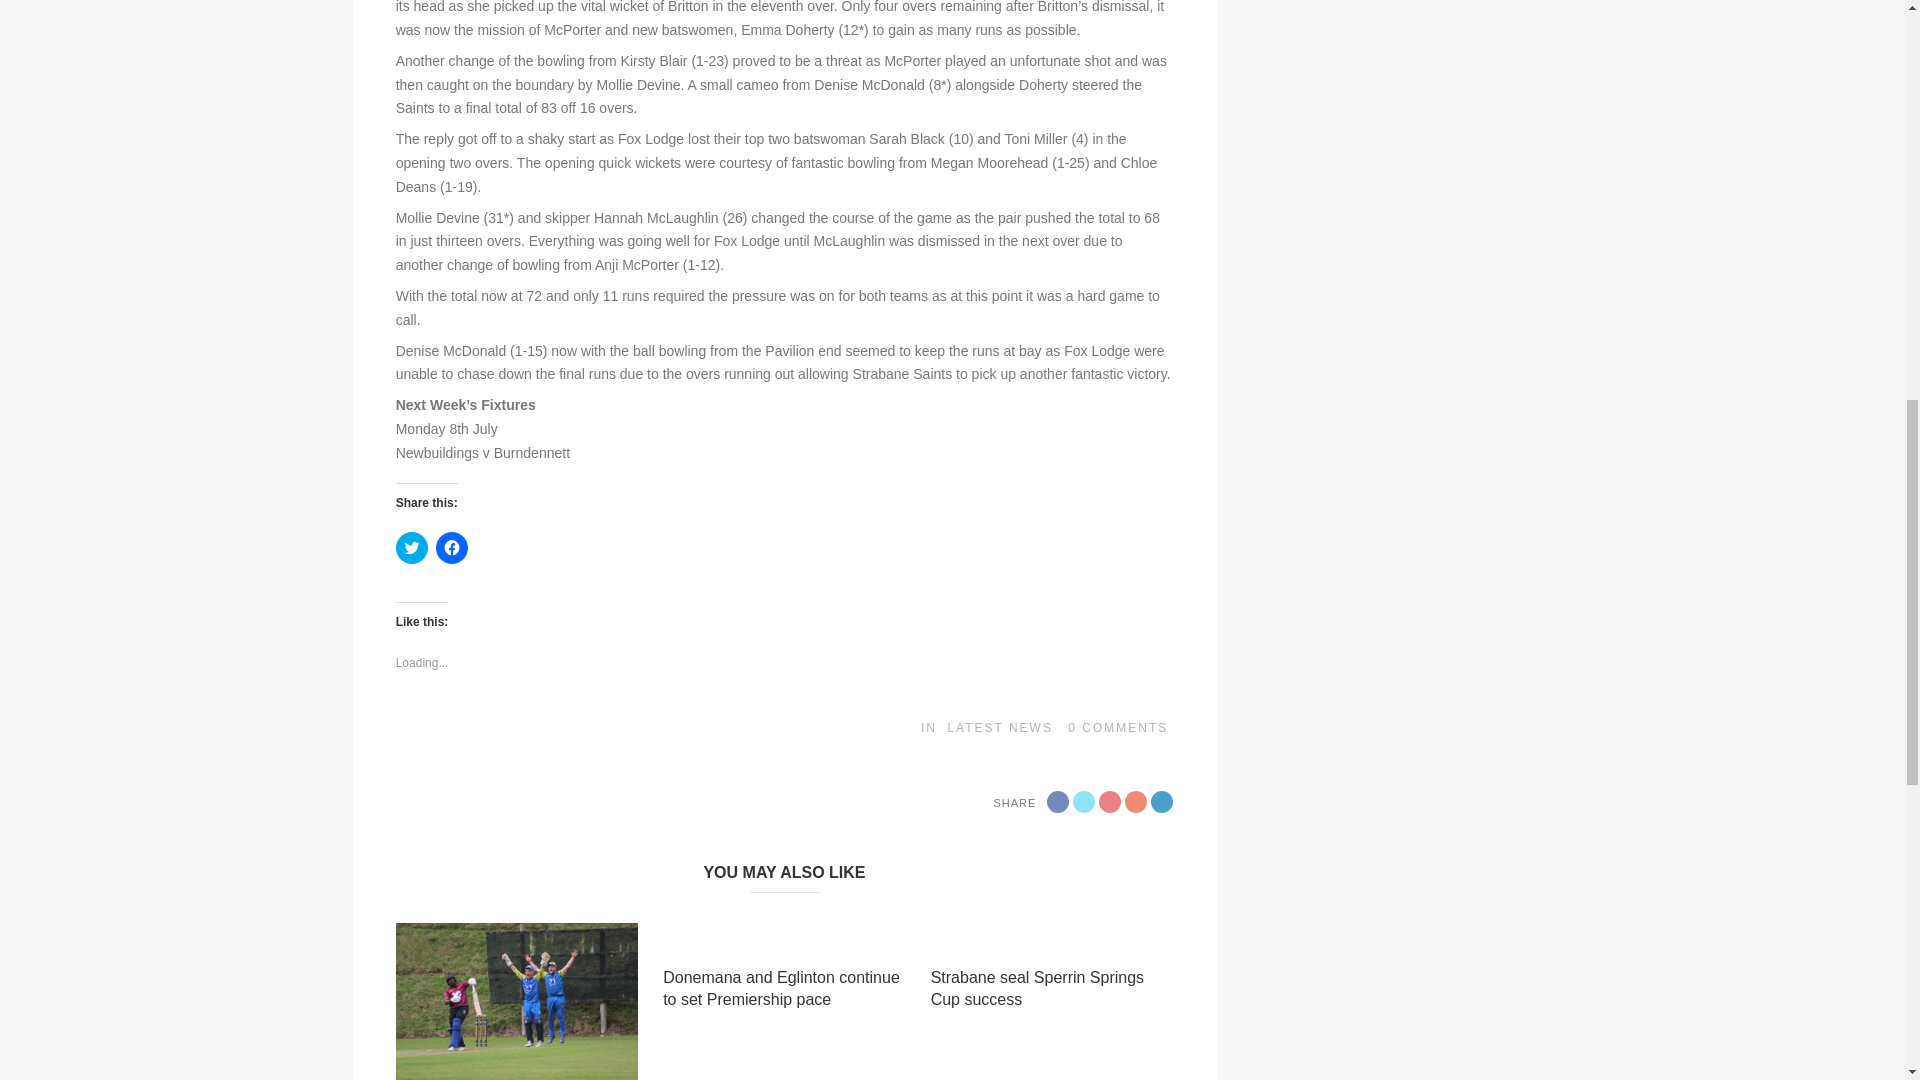 This screenshot has height=1080, width=1920. Describe the element at coordinates (1058, 802) in the screenshot. I see `Facebook` at that location.